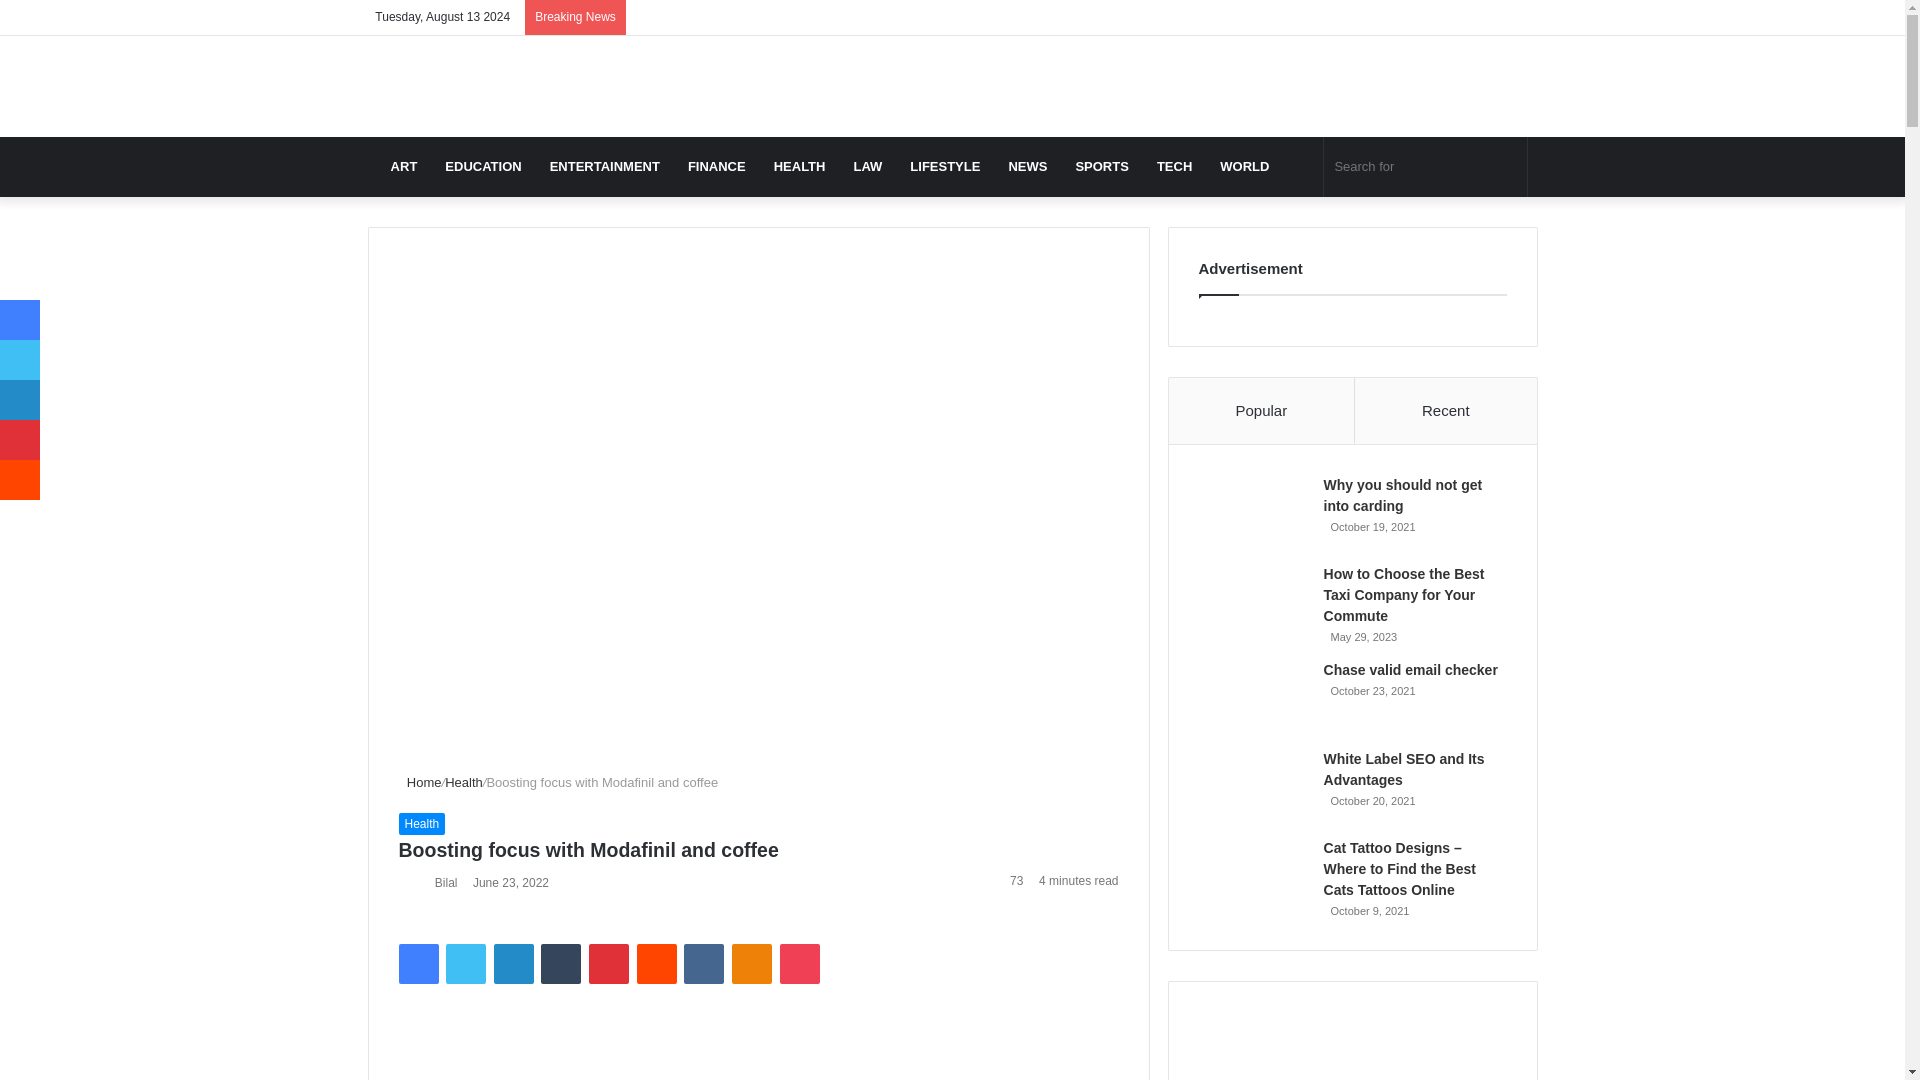 Image resolution: width=1920 pixels, height=1080 pixels. What do you see at coordinates (417, 963) in the screenshot?
I see `Facebook` at bounding box center [417, 963].